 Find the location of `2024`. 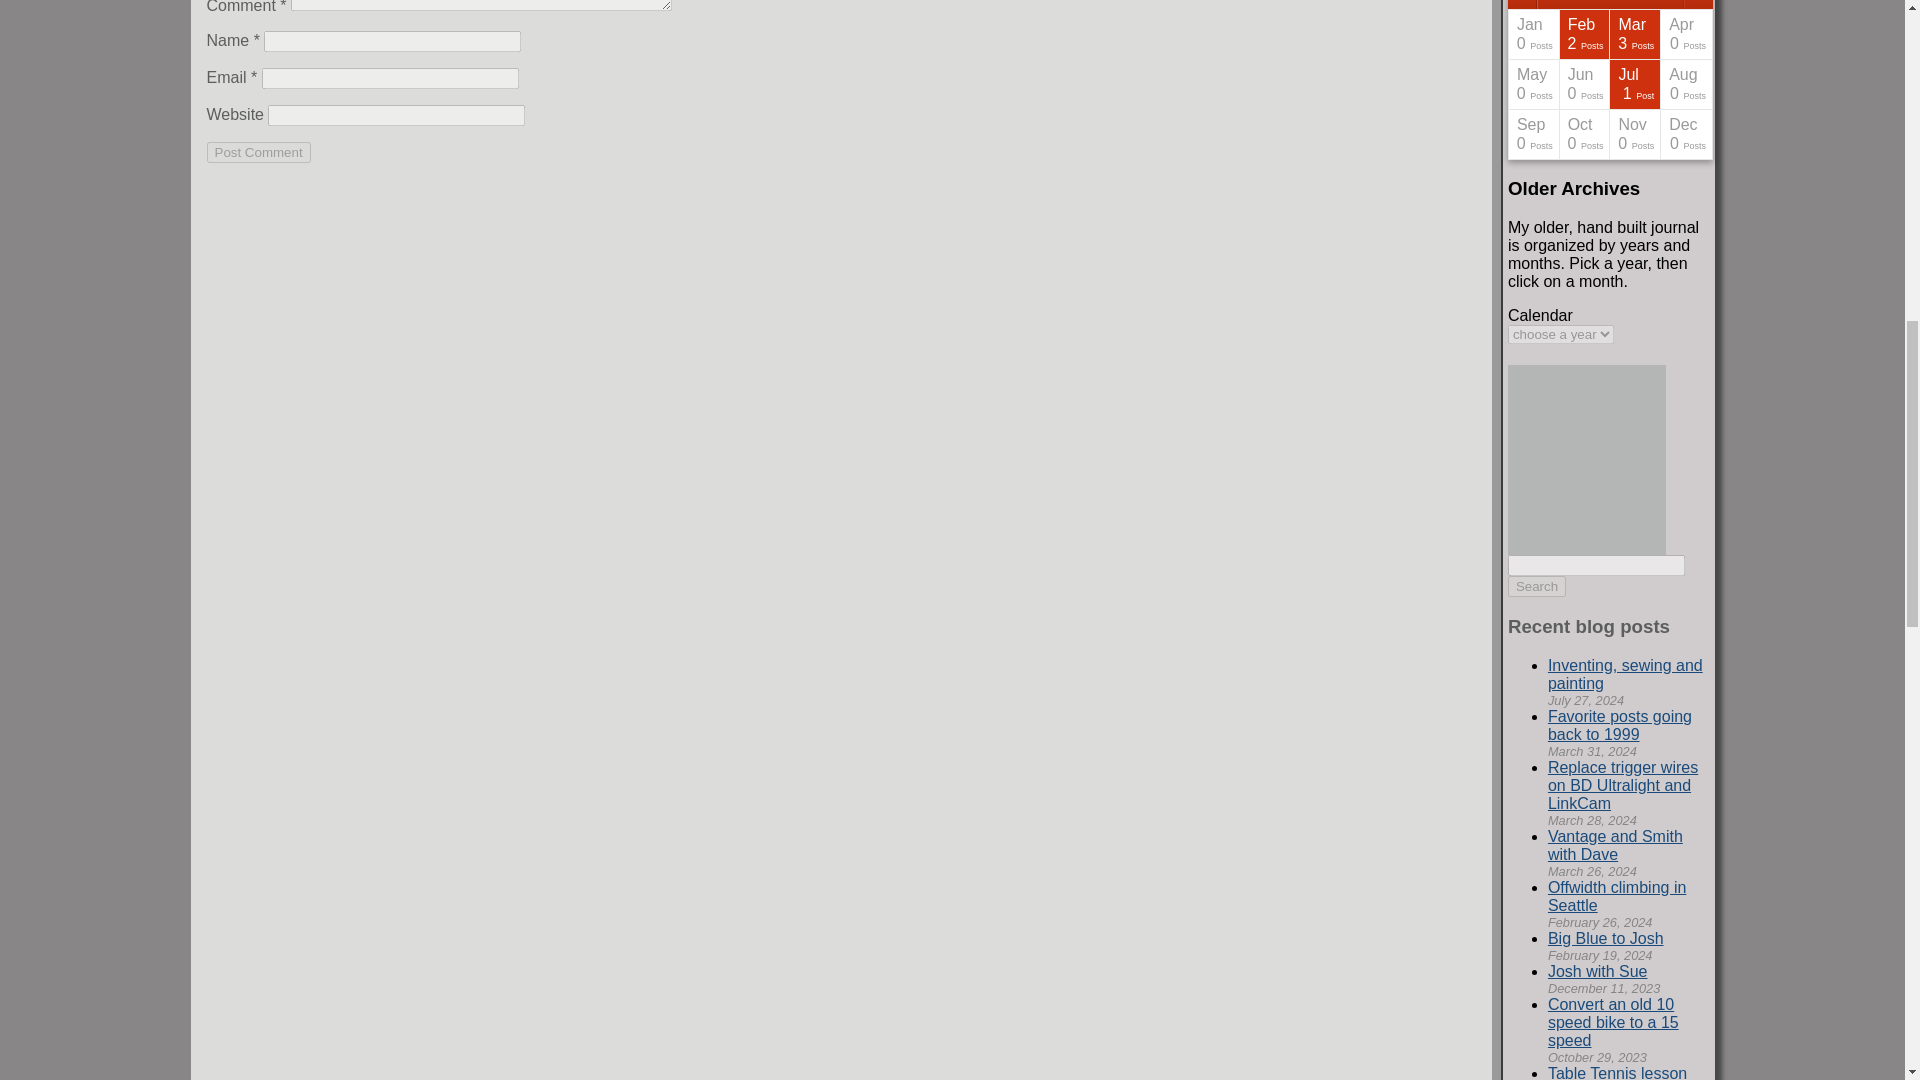

2024 is located at coordinates (1610, 4).